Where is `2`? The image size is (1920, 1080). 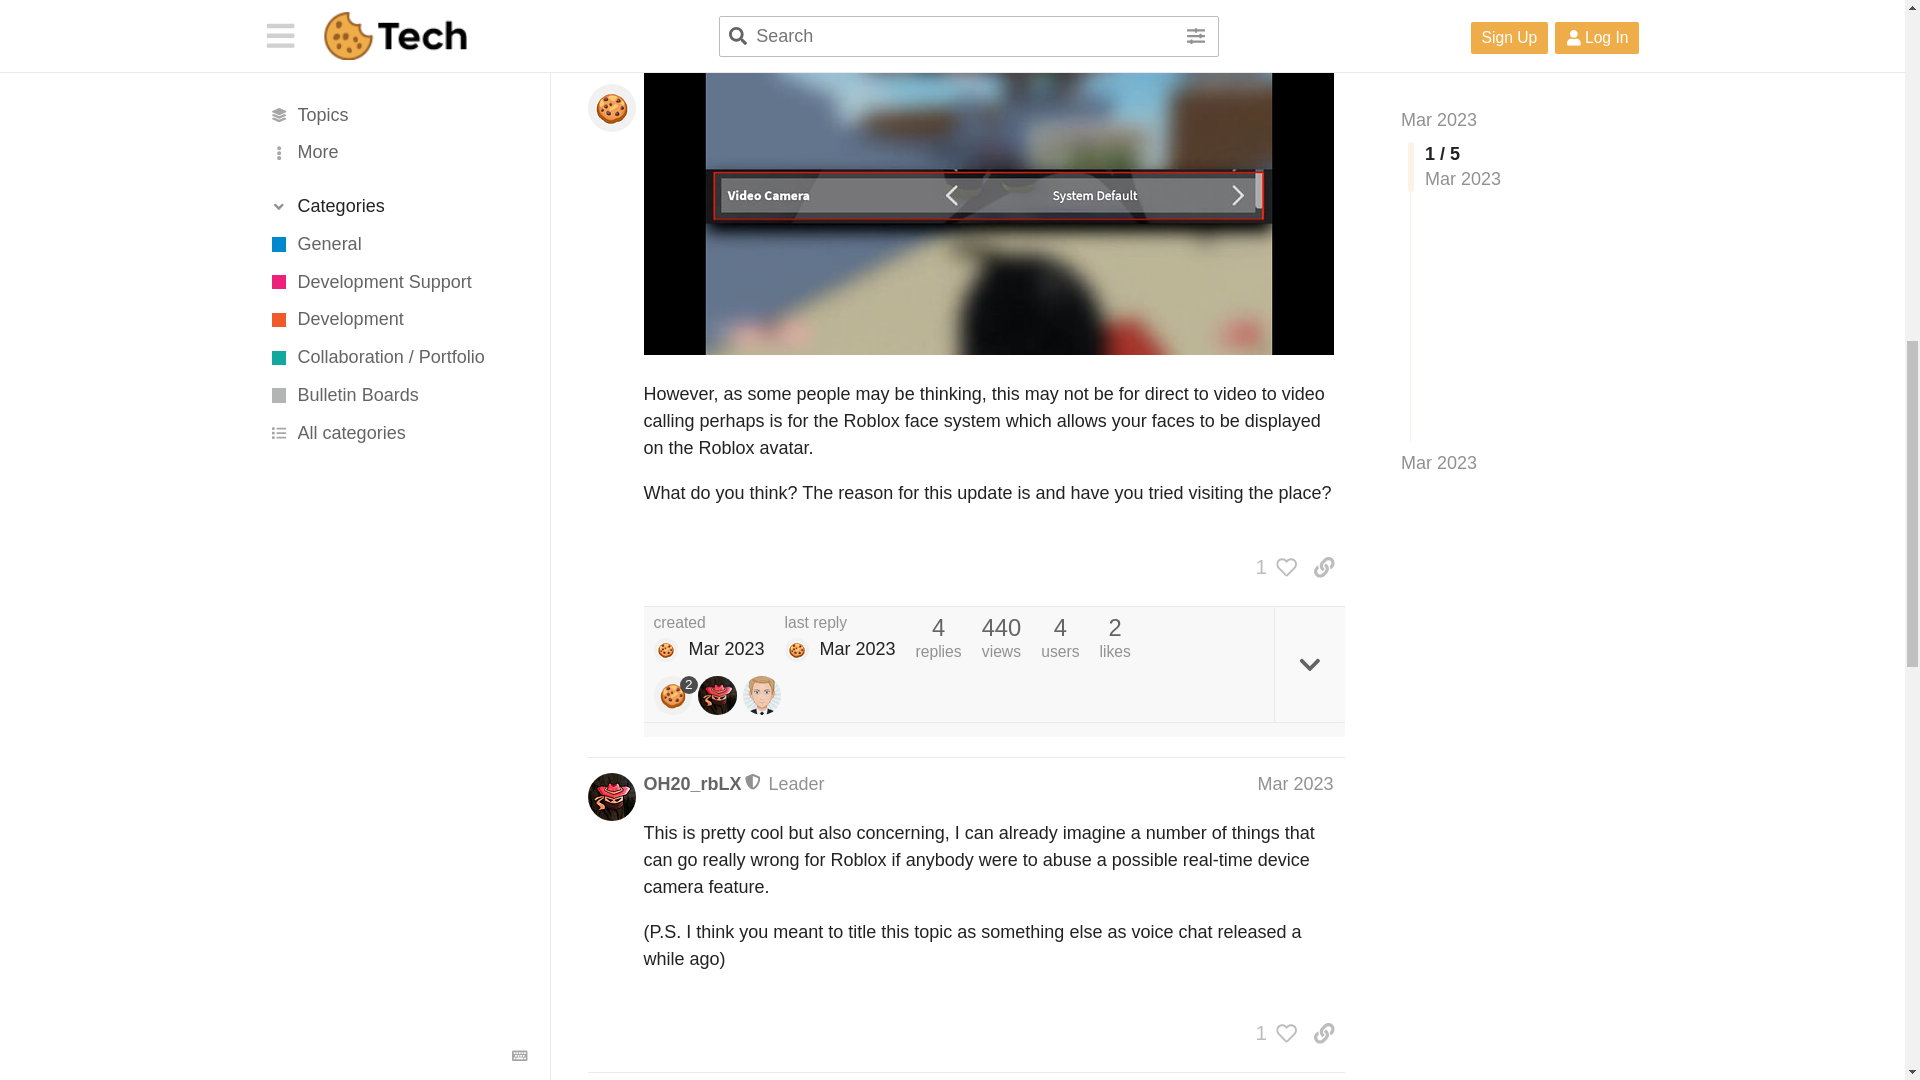
2 is located at coordinates (676, 695).